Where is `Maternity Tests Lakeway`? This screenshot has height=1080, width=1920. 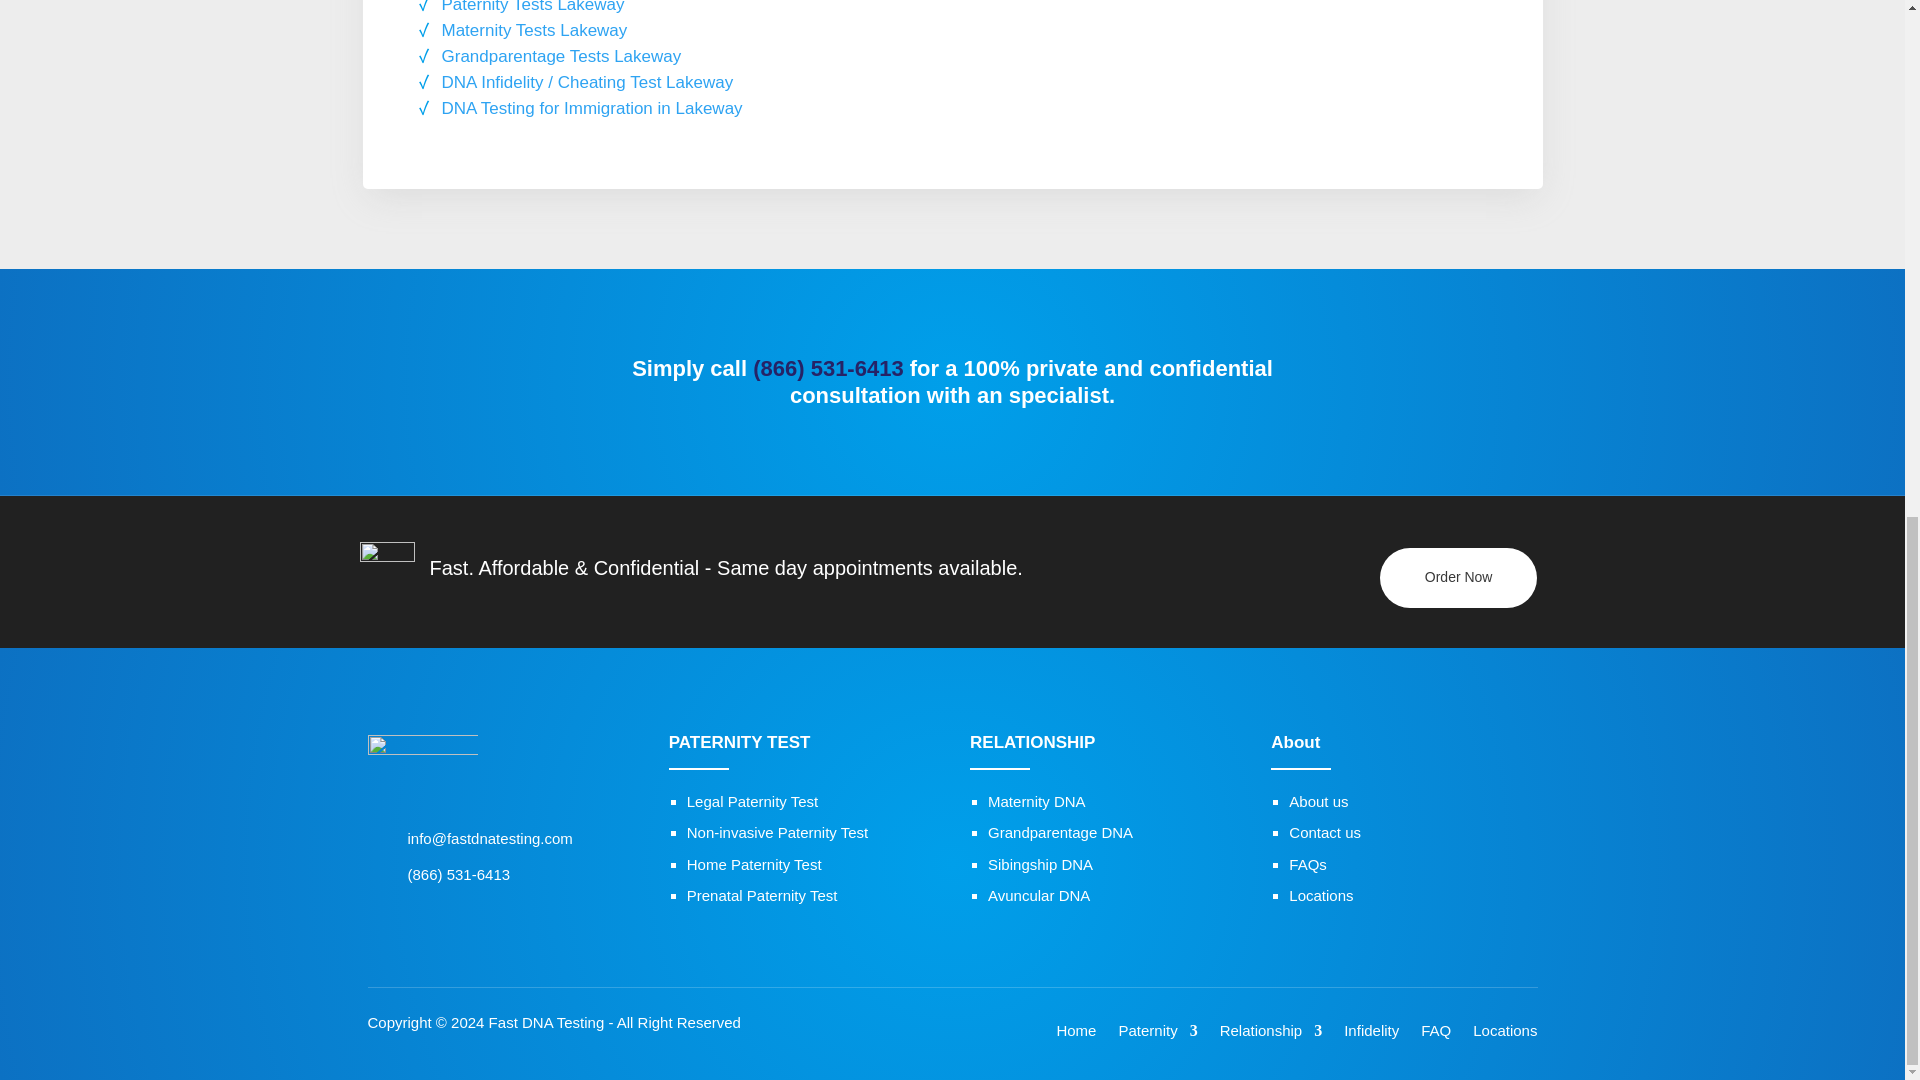 Maternity Tests Lakeway is located at coordinates (534, 30).